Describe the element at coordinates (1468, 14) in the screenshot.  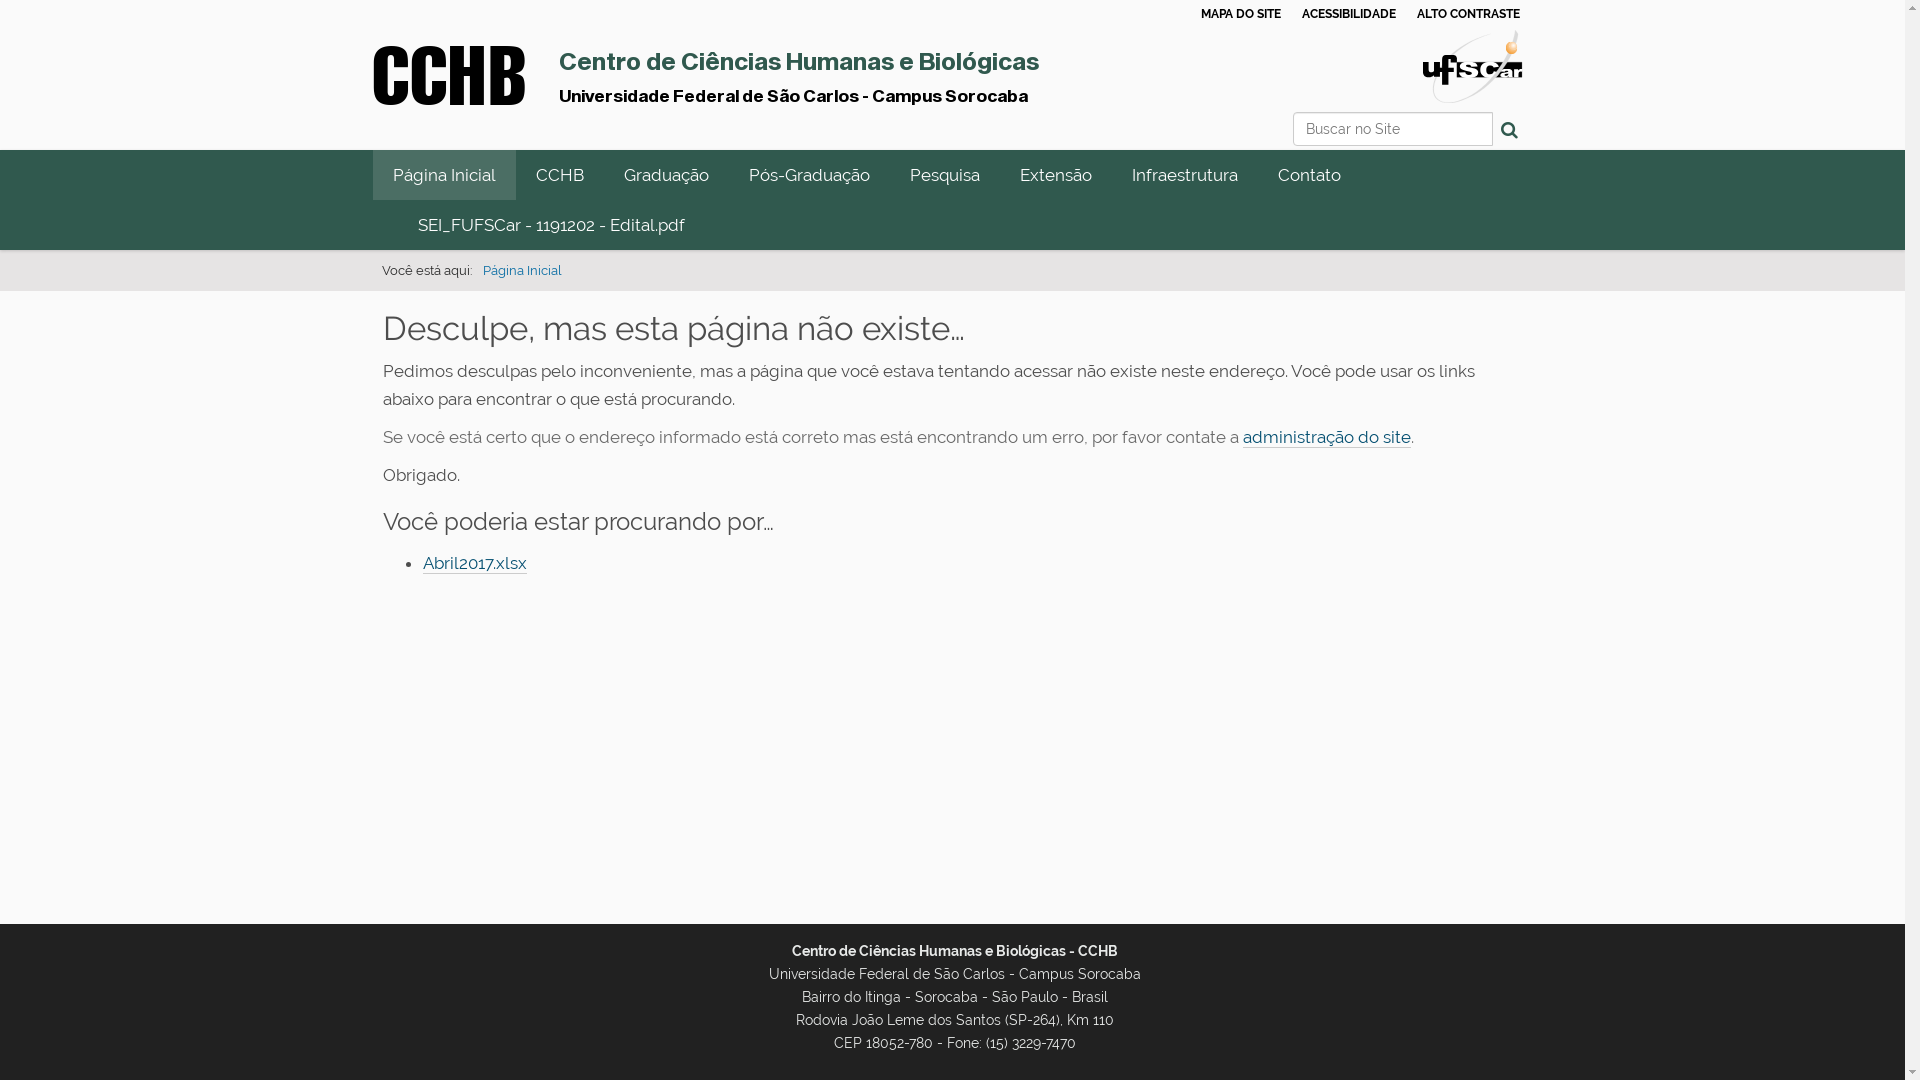
I see `ALTO CONTRASTE` at that location.